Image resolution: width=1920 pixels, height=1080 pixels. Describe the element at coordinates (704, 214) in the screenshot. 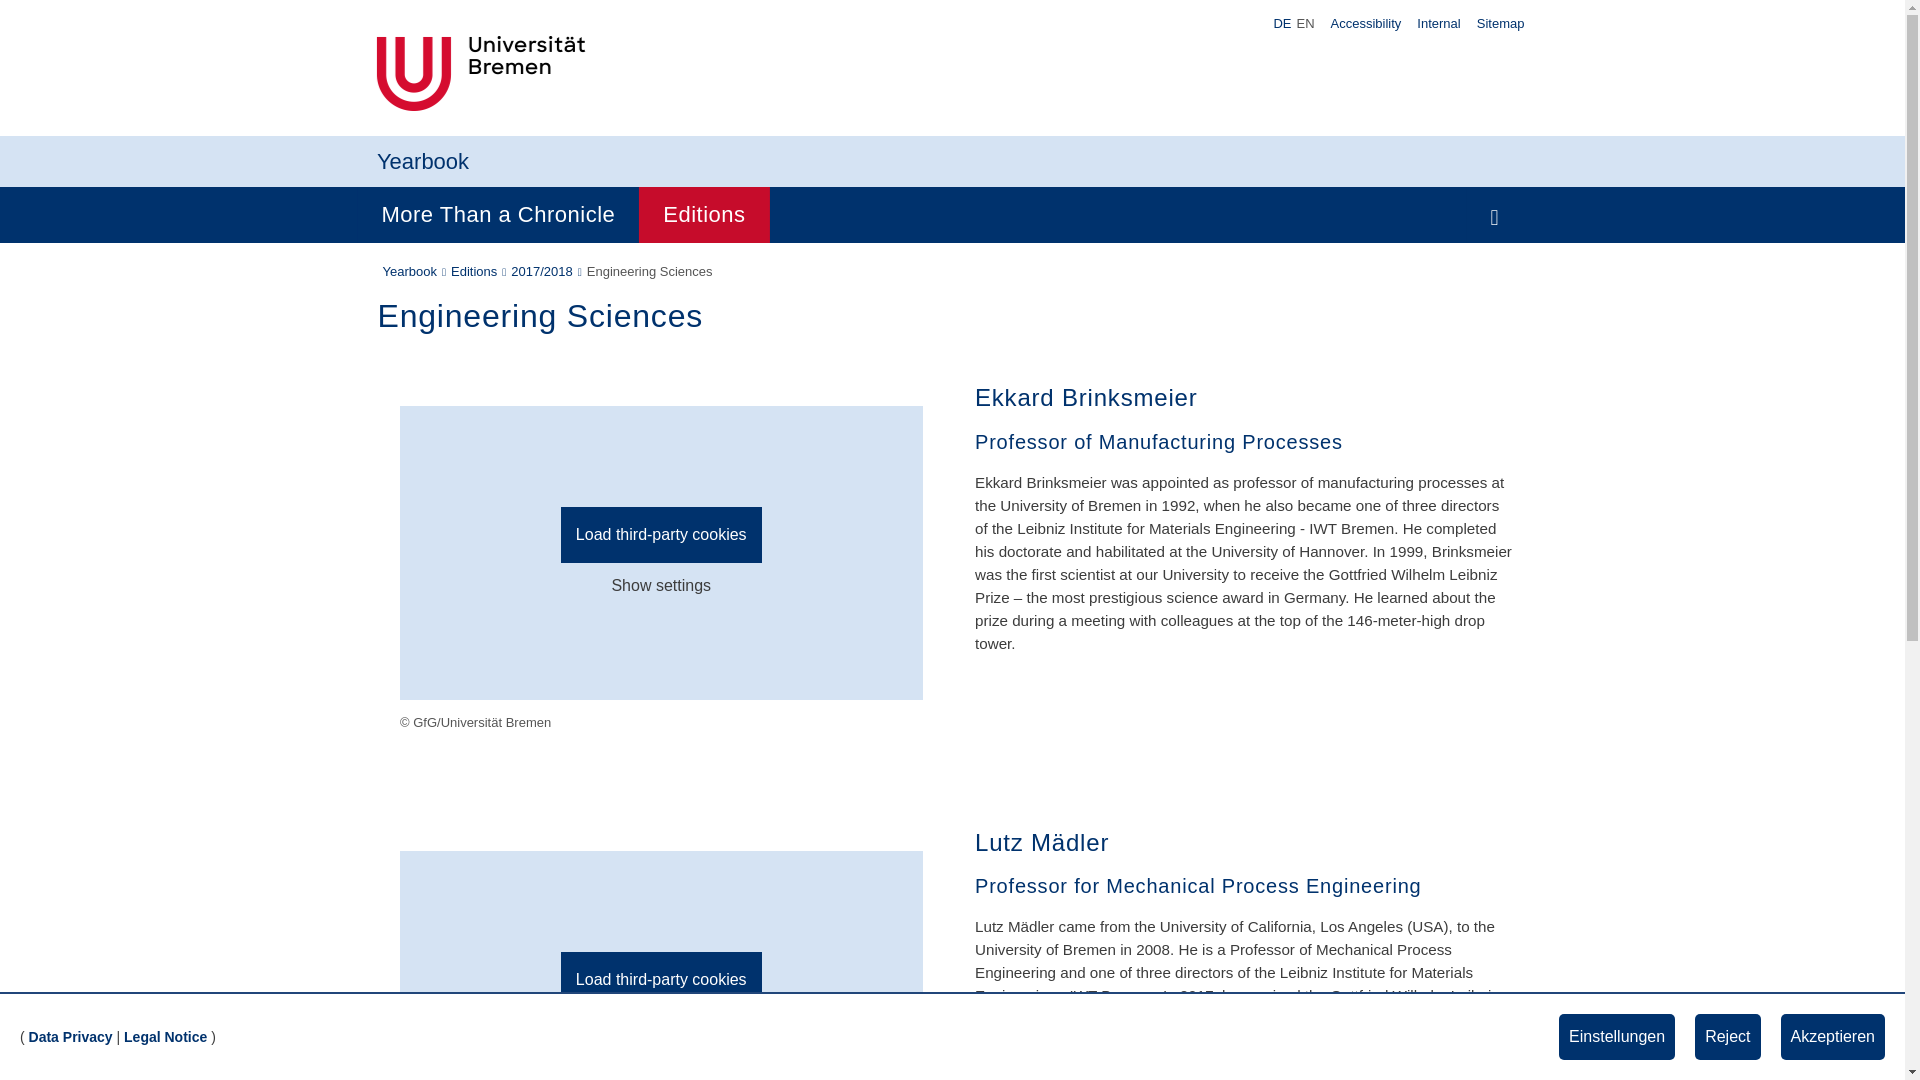

I see `Editions` at that location.